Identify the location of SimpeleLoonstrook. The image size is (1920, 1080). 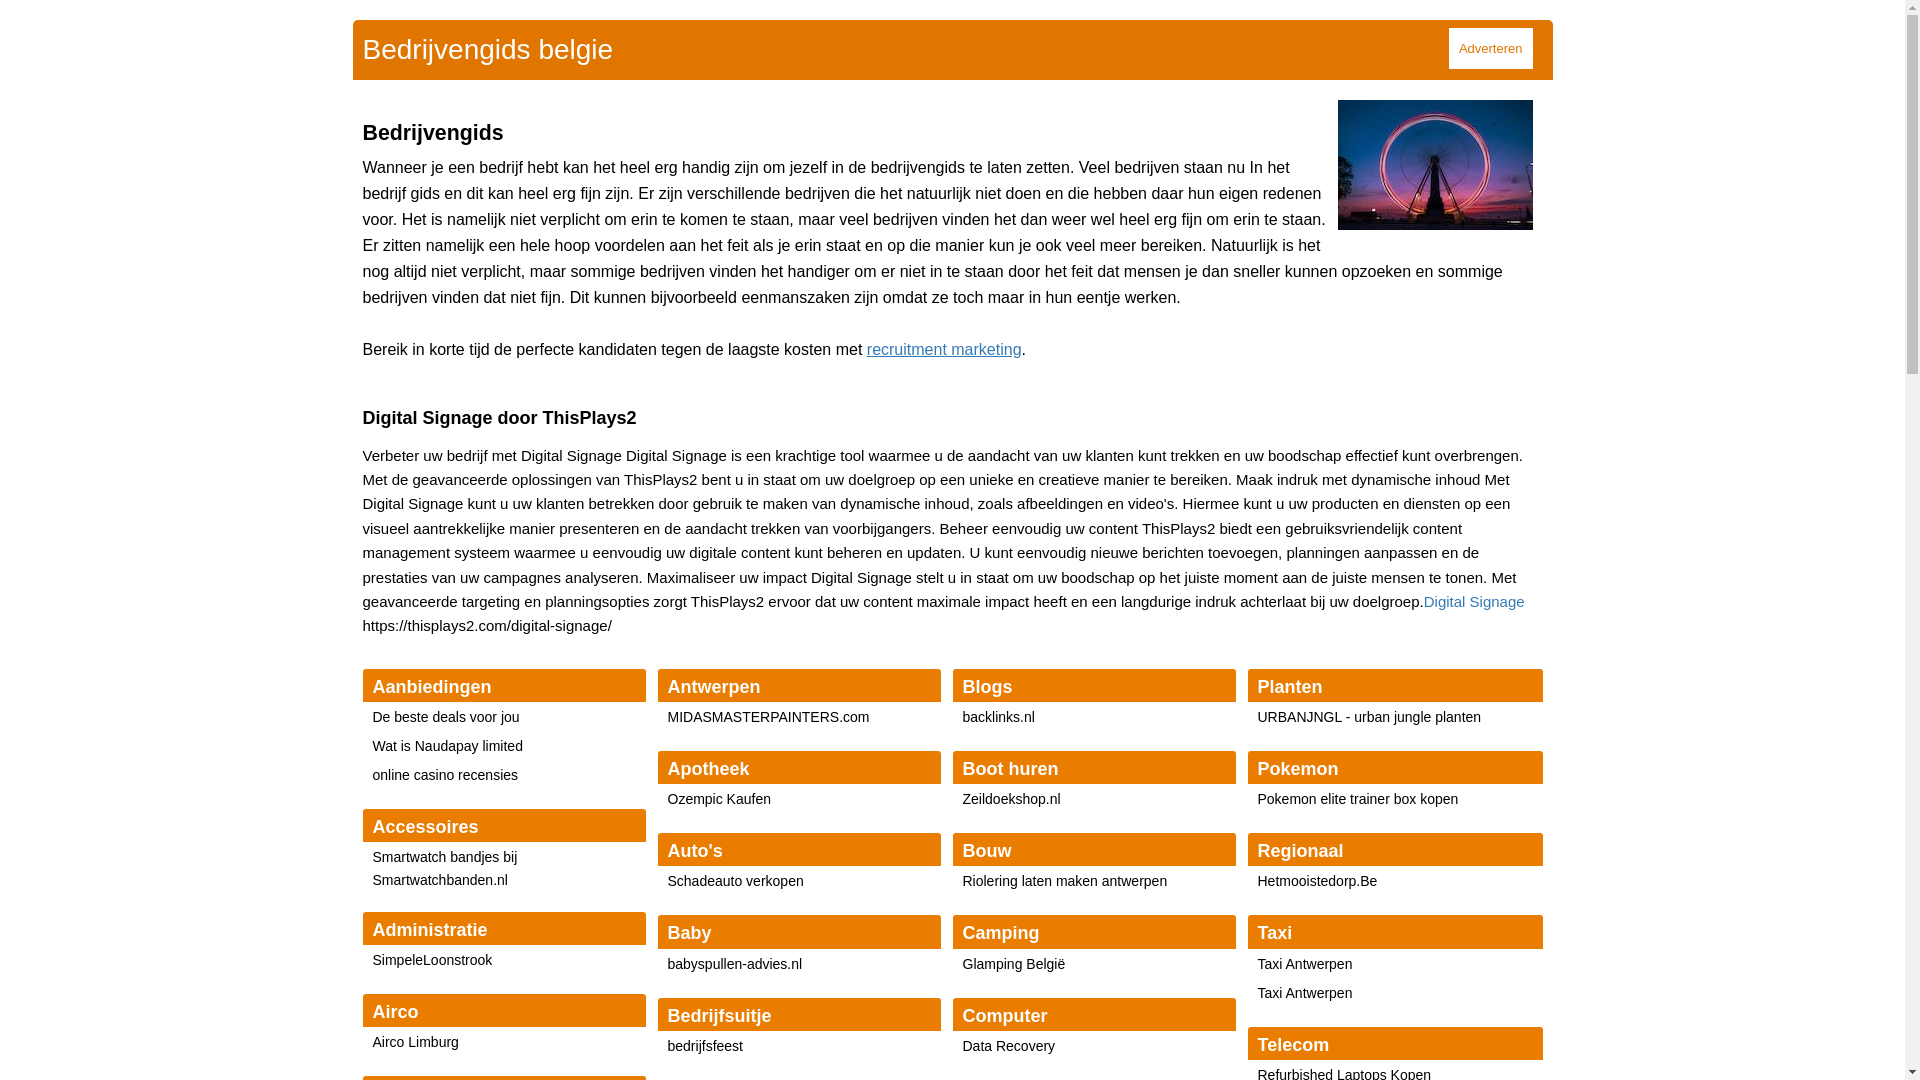
(432, 960).